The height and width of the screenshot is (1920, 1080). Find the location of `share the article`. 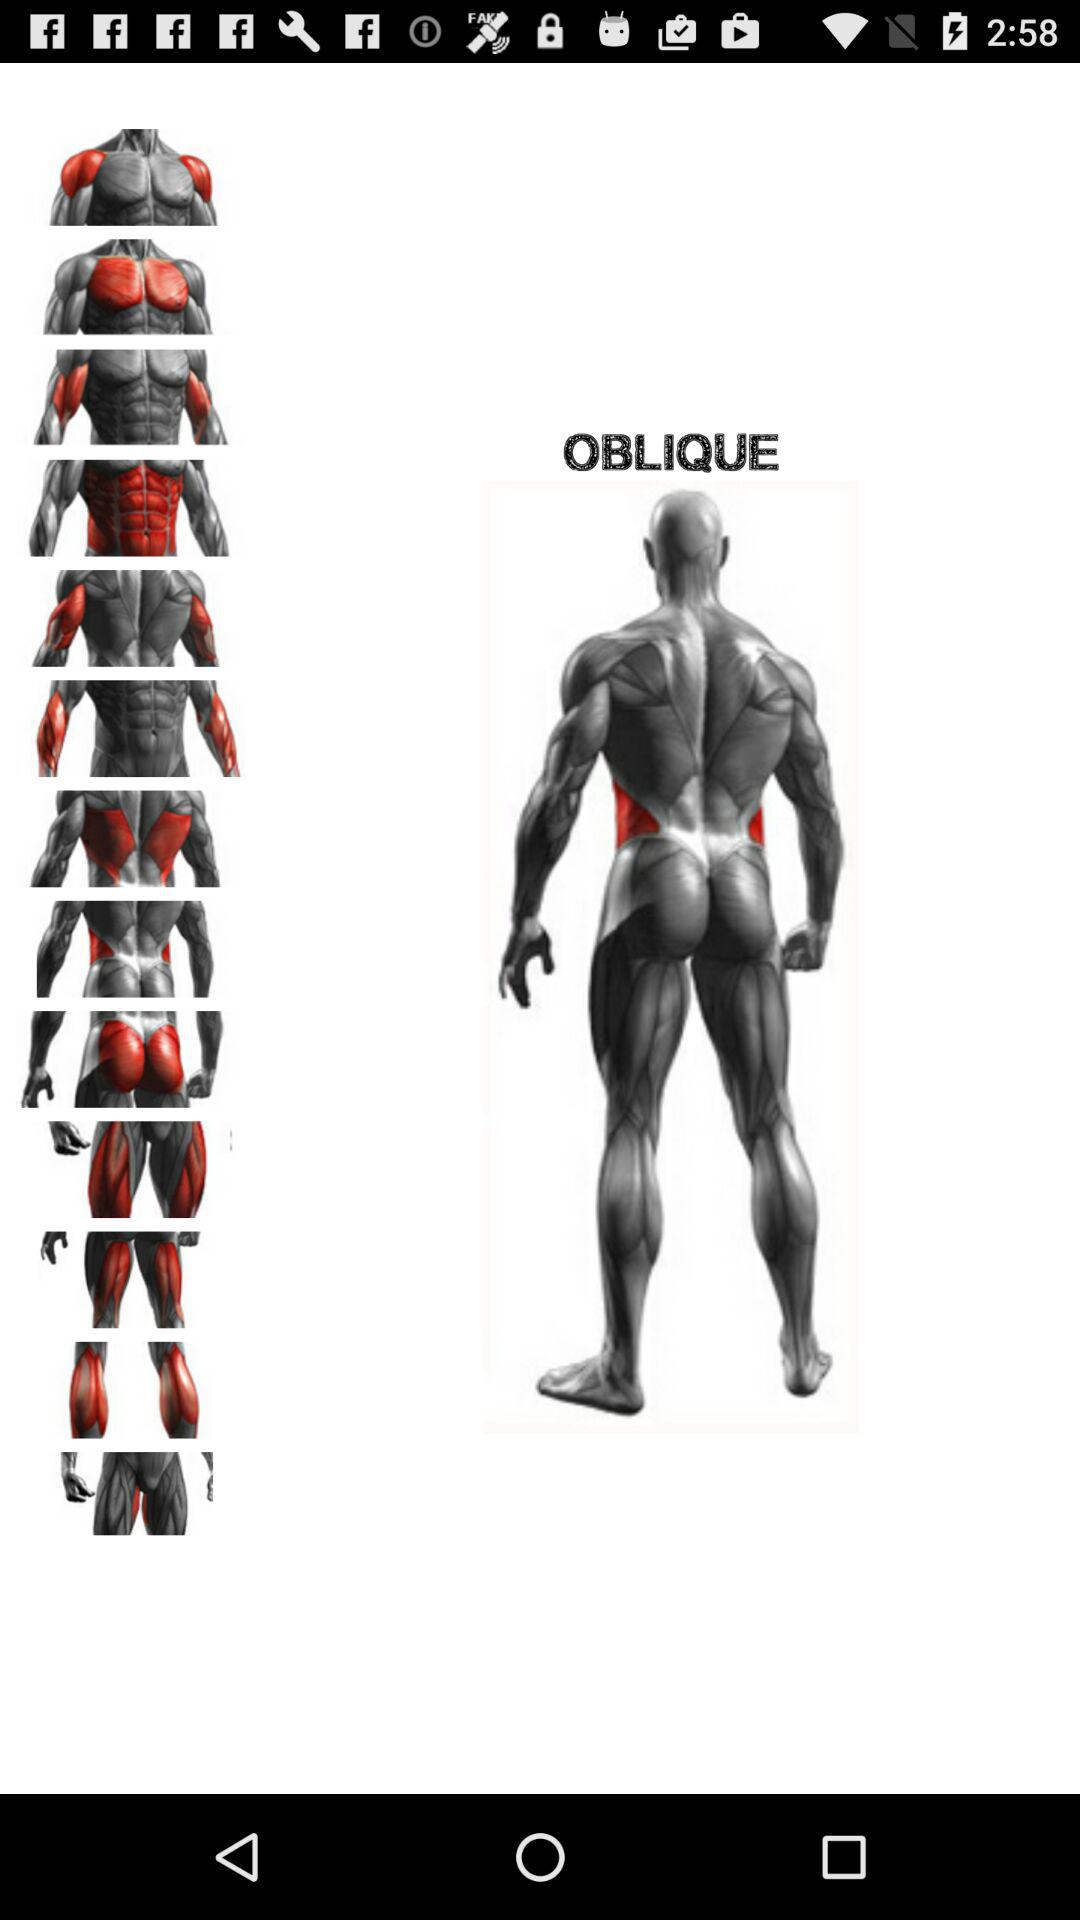

share the article is located at coordinates (131, 1162).